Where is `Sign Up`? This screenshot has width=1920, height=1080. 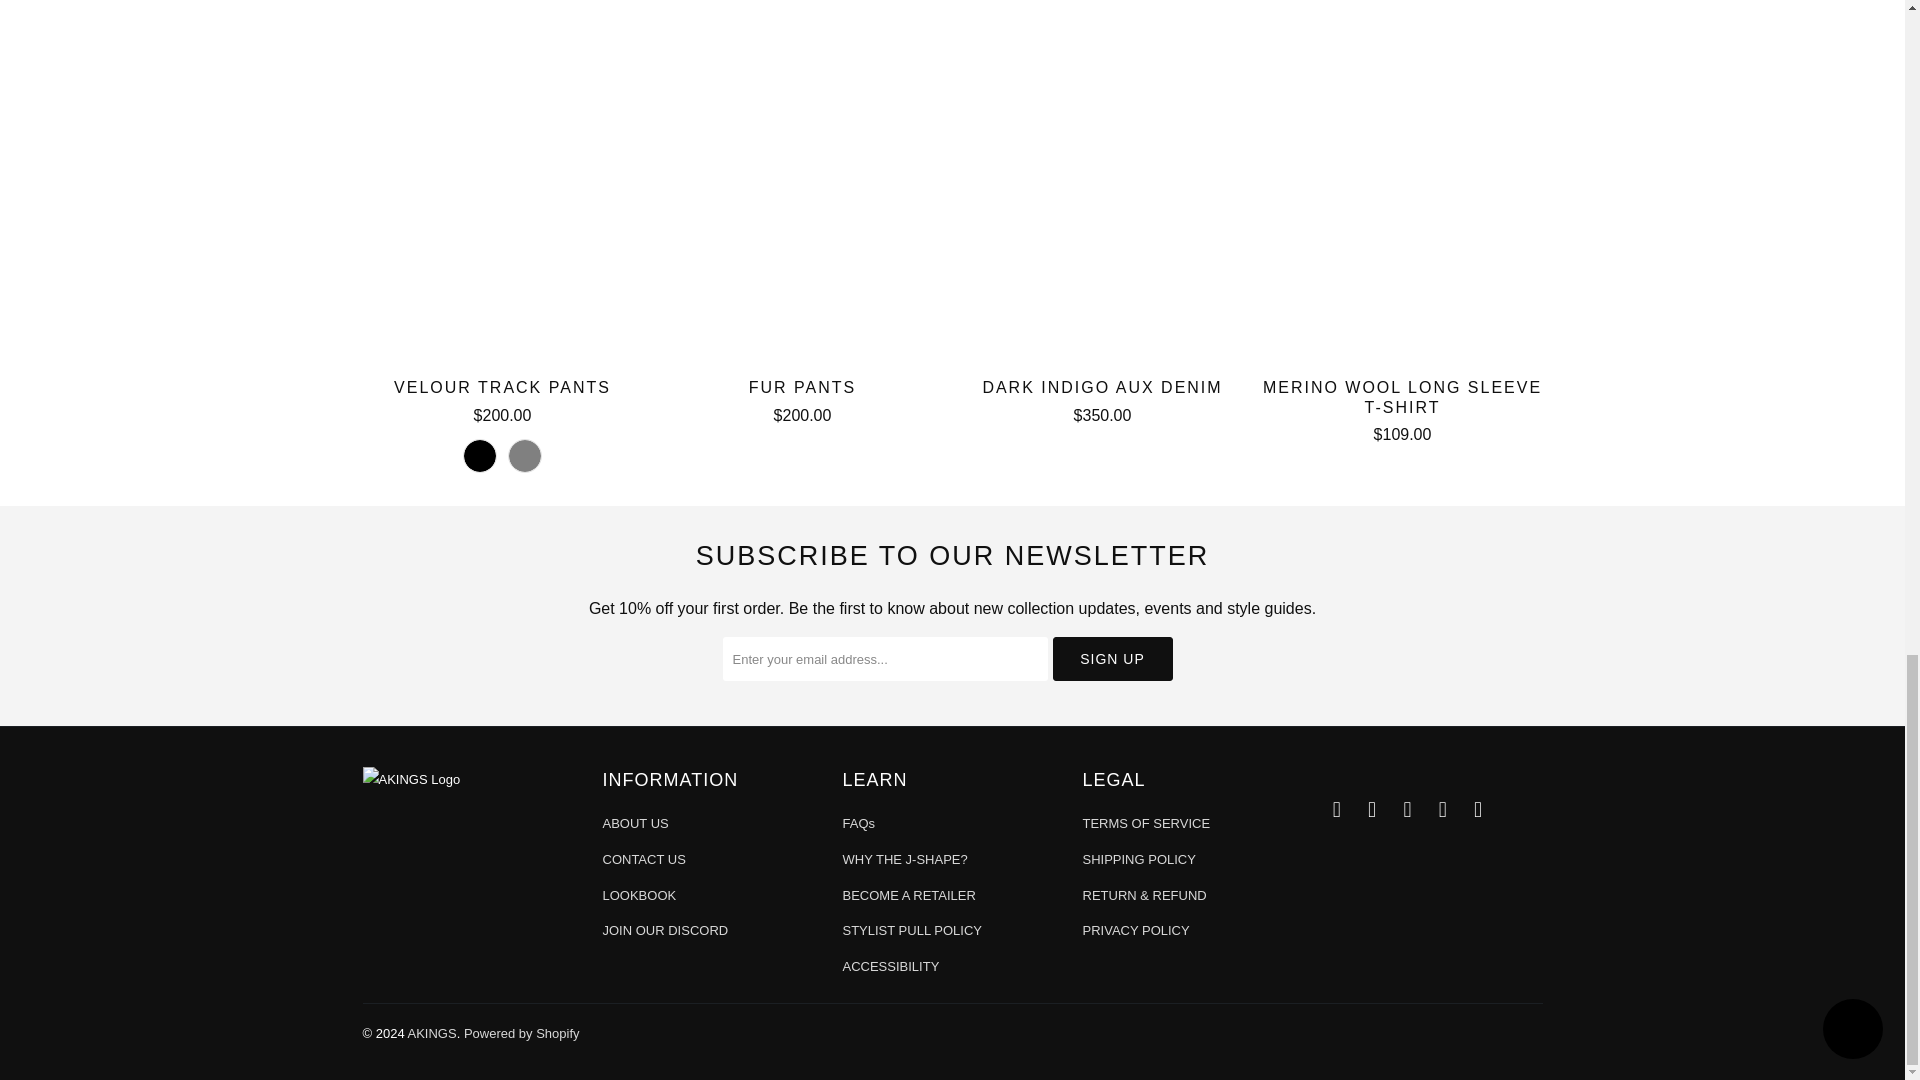 Sign Up is located at coordinates (1112, 659).